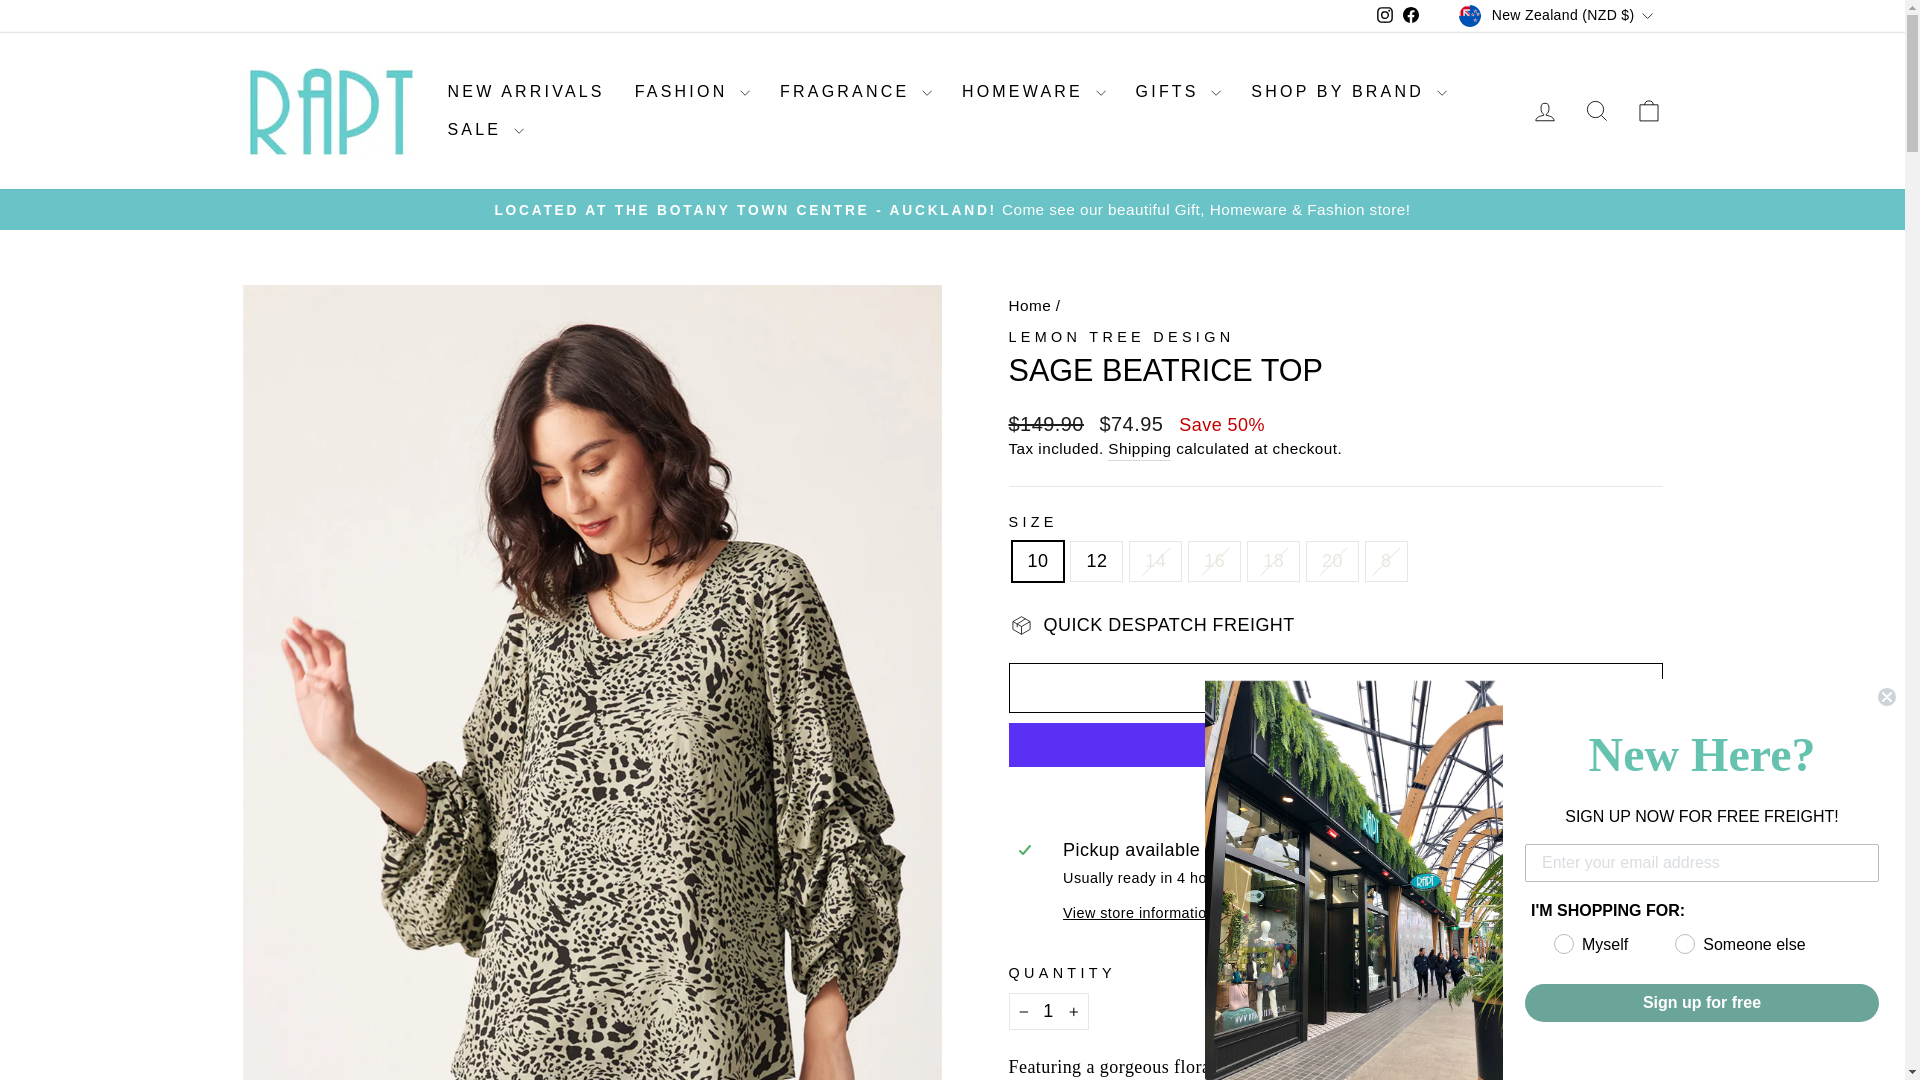  I want to click on Shopify online store chat, so click(1824, 1031).